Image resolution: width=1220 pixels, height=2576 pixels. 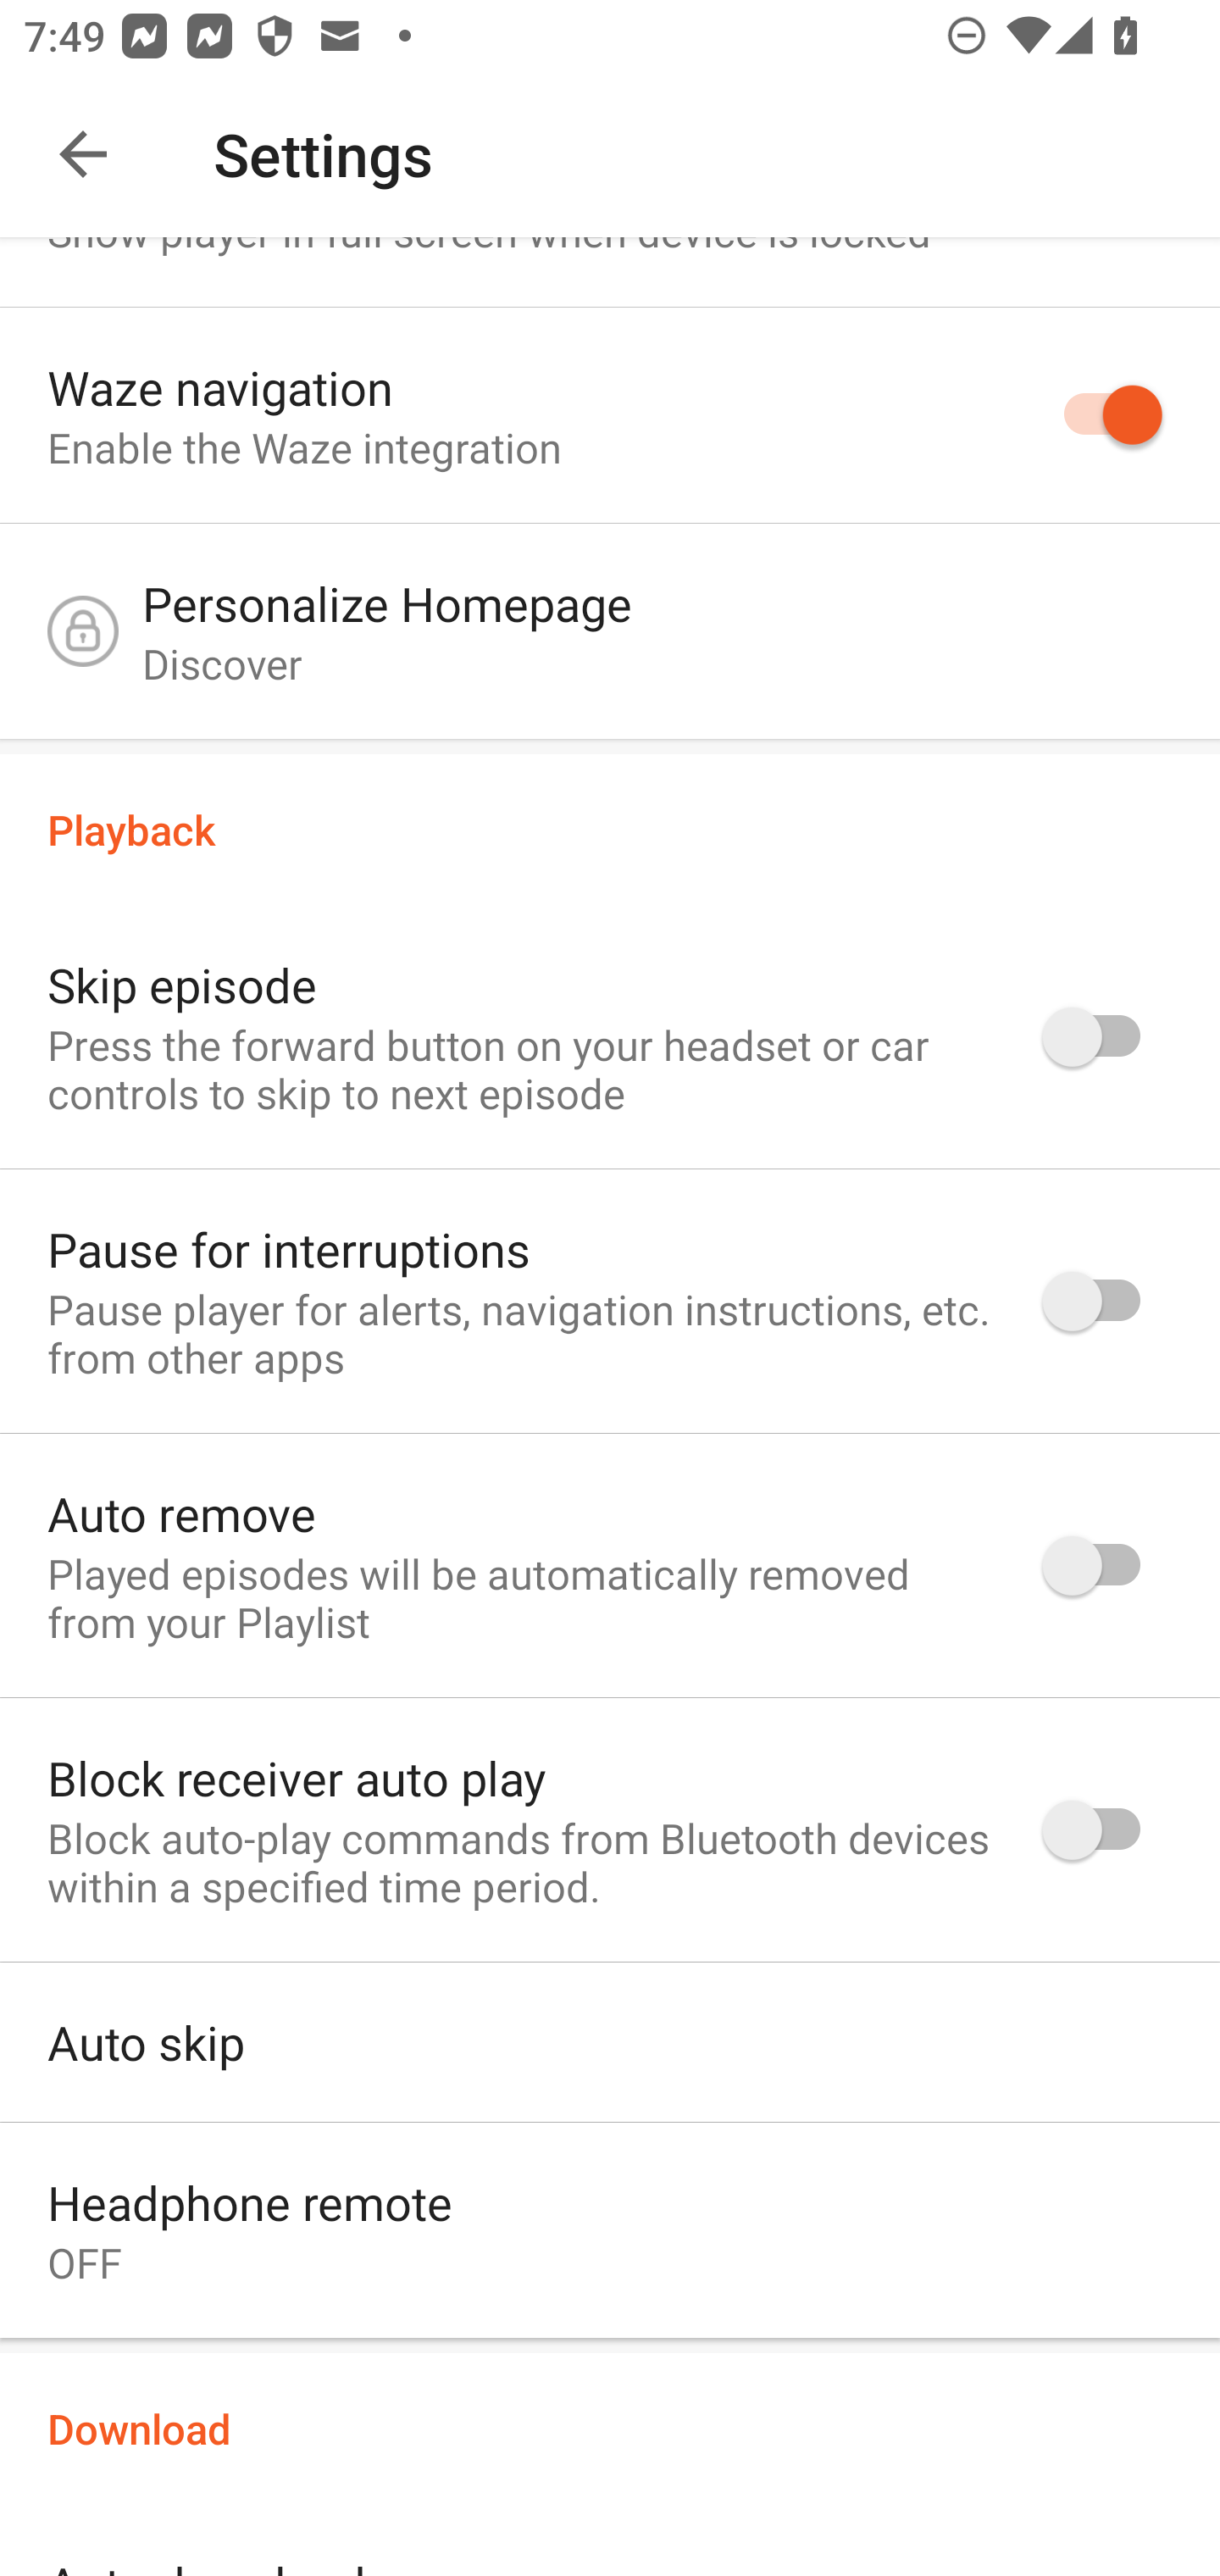 What do you see at coordinates (610, 2042) in the screenshot?
I see `Auto skip` at bounding box center [610, 2042].